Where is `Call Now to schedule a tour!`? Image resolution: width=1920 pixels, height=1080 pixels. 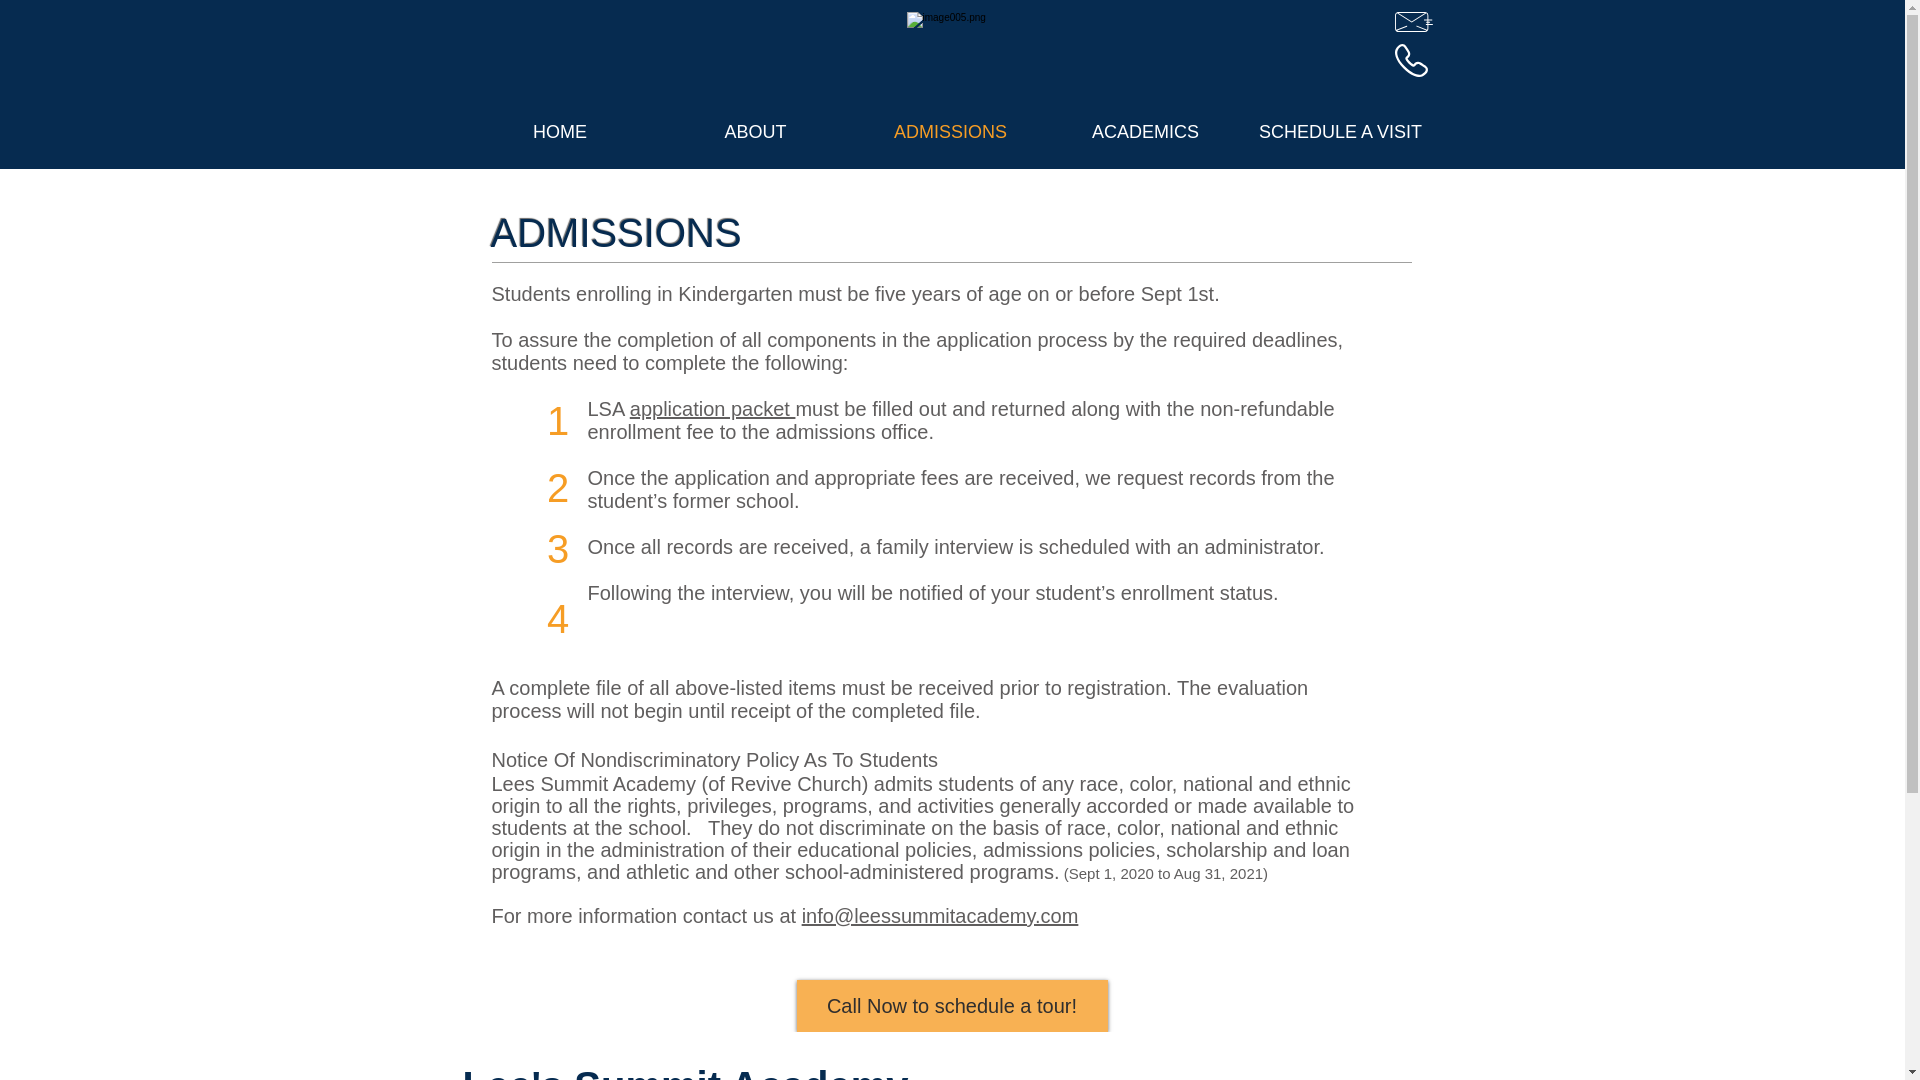 Call Now to schedule a tour! is located at coordinates (952, 1006).